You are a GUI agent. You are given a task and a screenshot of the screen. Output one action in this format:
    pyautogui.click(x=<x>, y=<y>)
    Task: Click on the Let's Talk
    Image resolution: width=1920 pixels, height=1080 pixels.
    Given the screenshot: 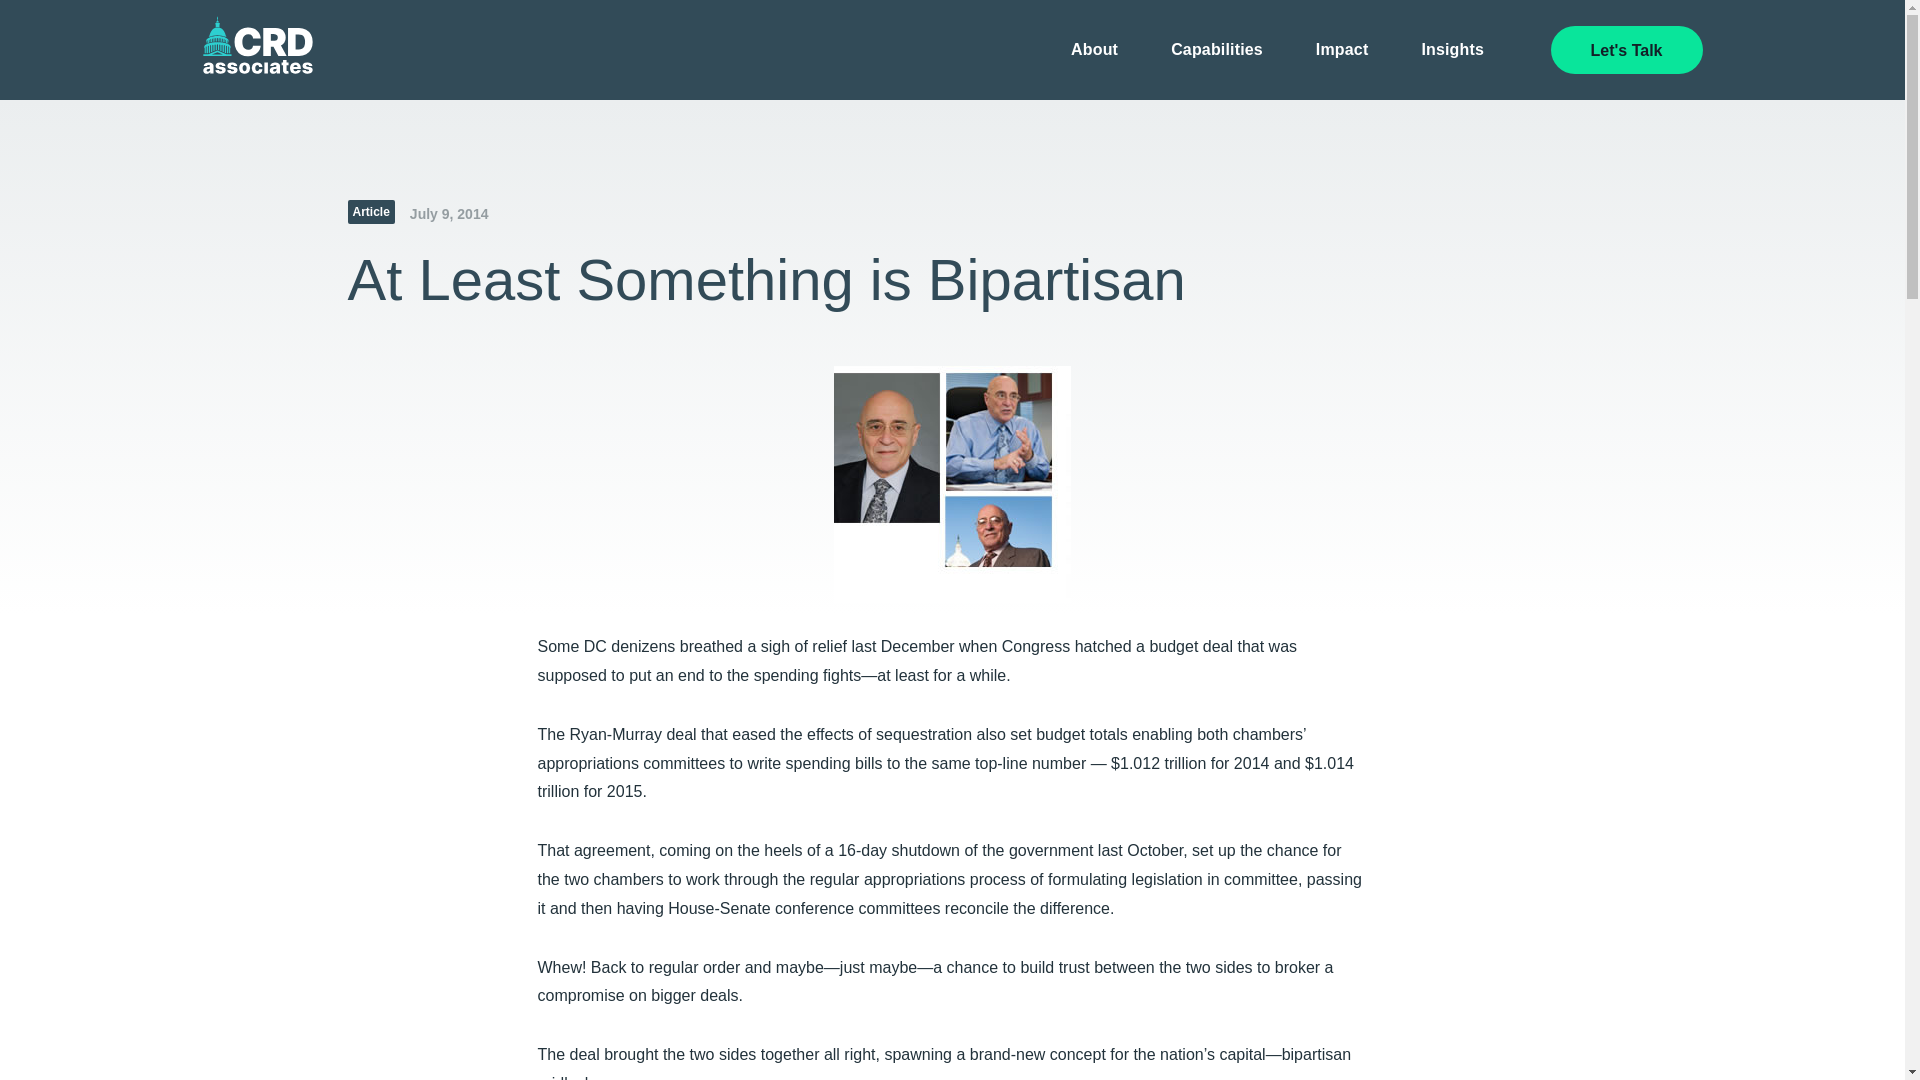 What is the action you would take?
    pyautogui.click(x=1626, y=50)
    